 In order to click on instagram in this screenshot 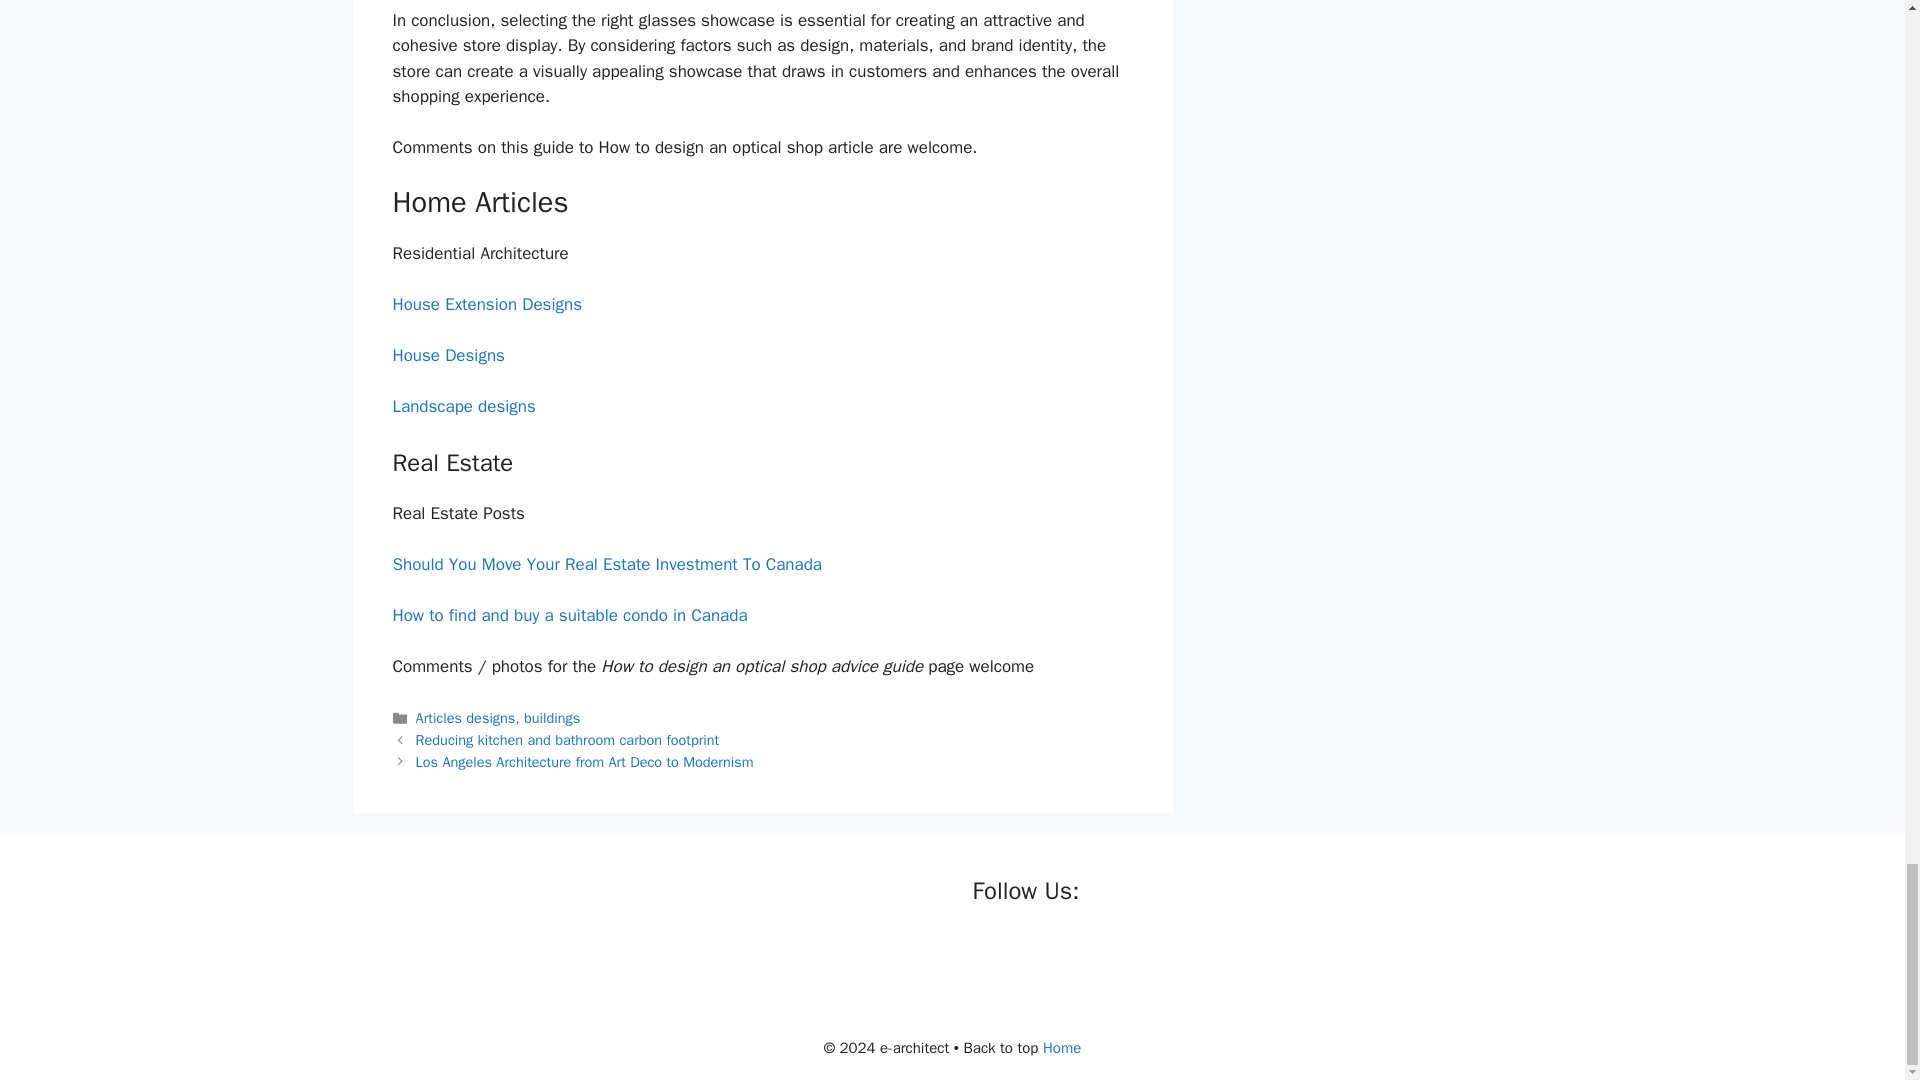, I will do `click(1110, 952)`.